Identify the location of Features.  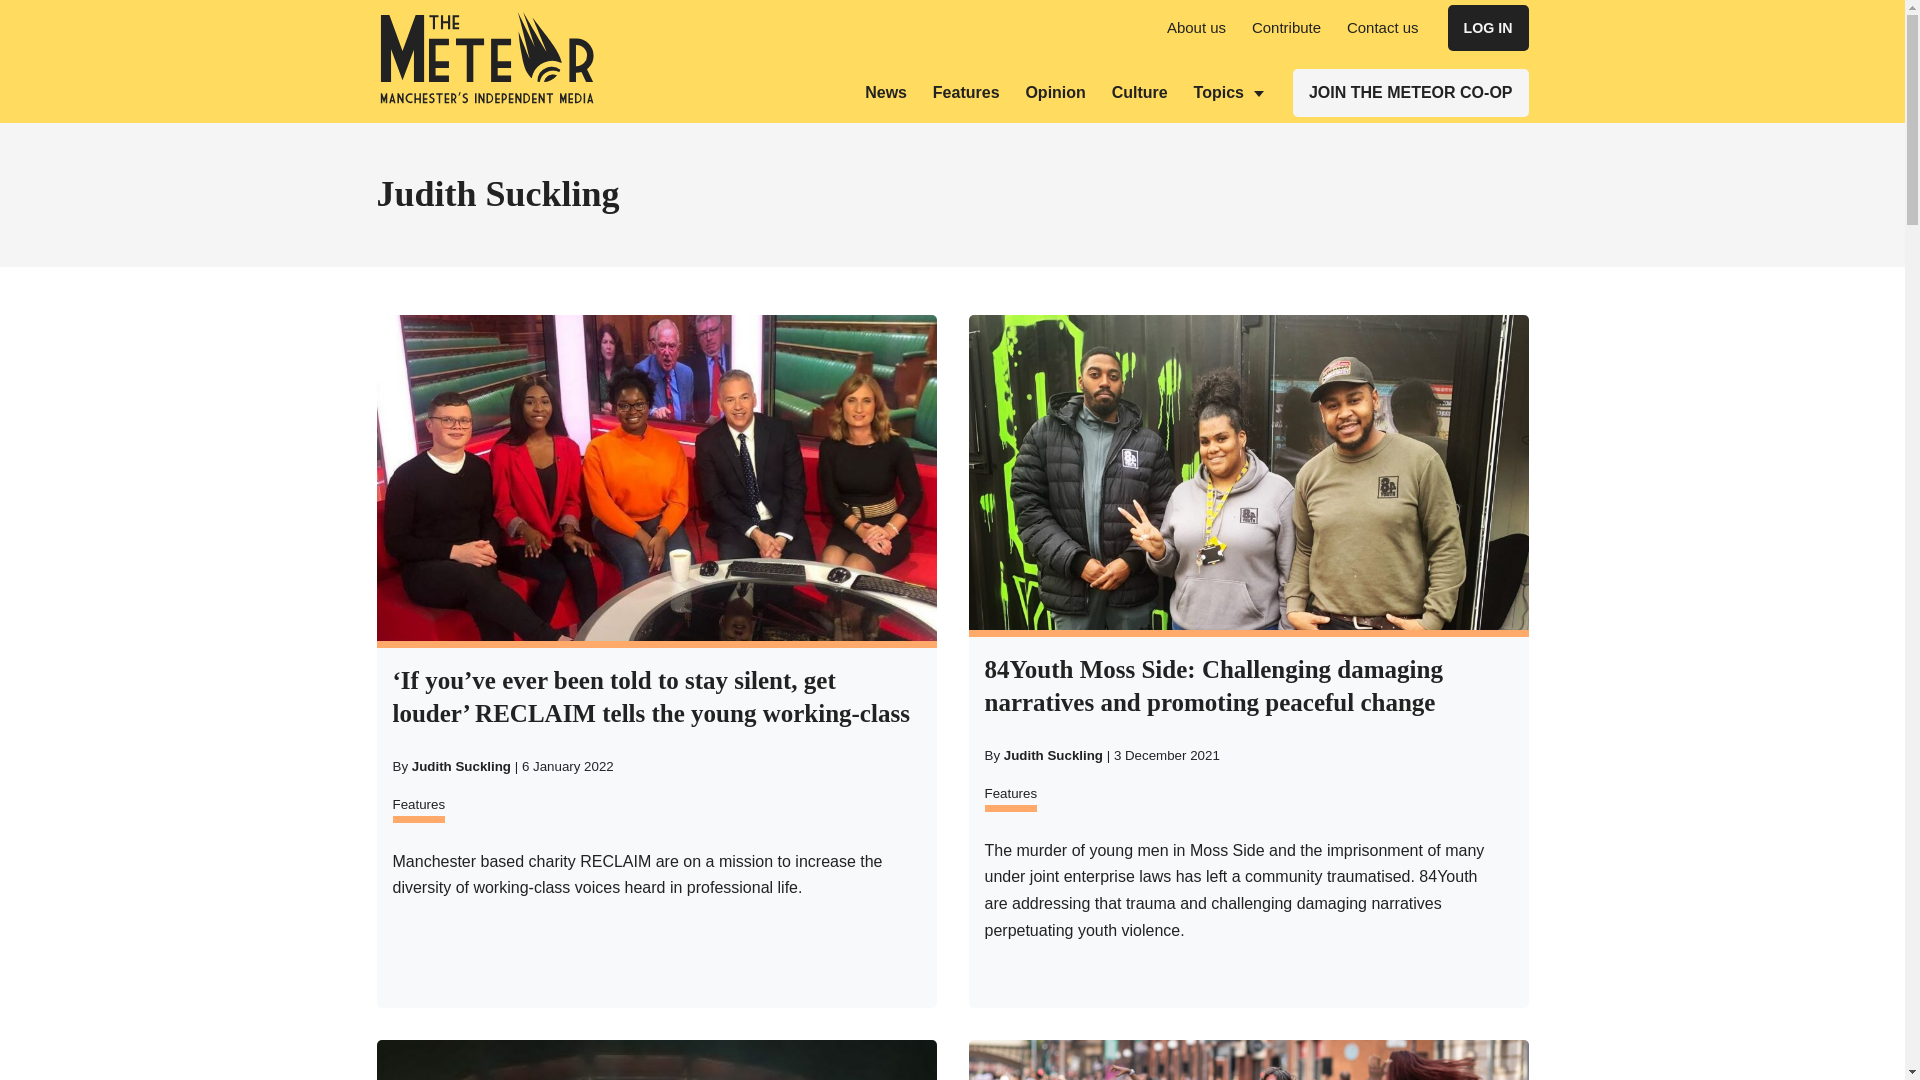
(966, 92).